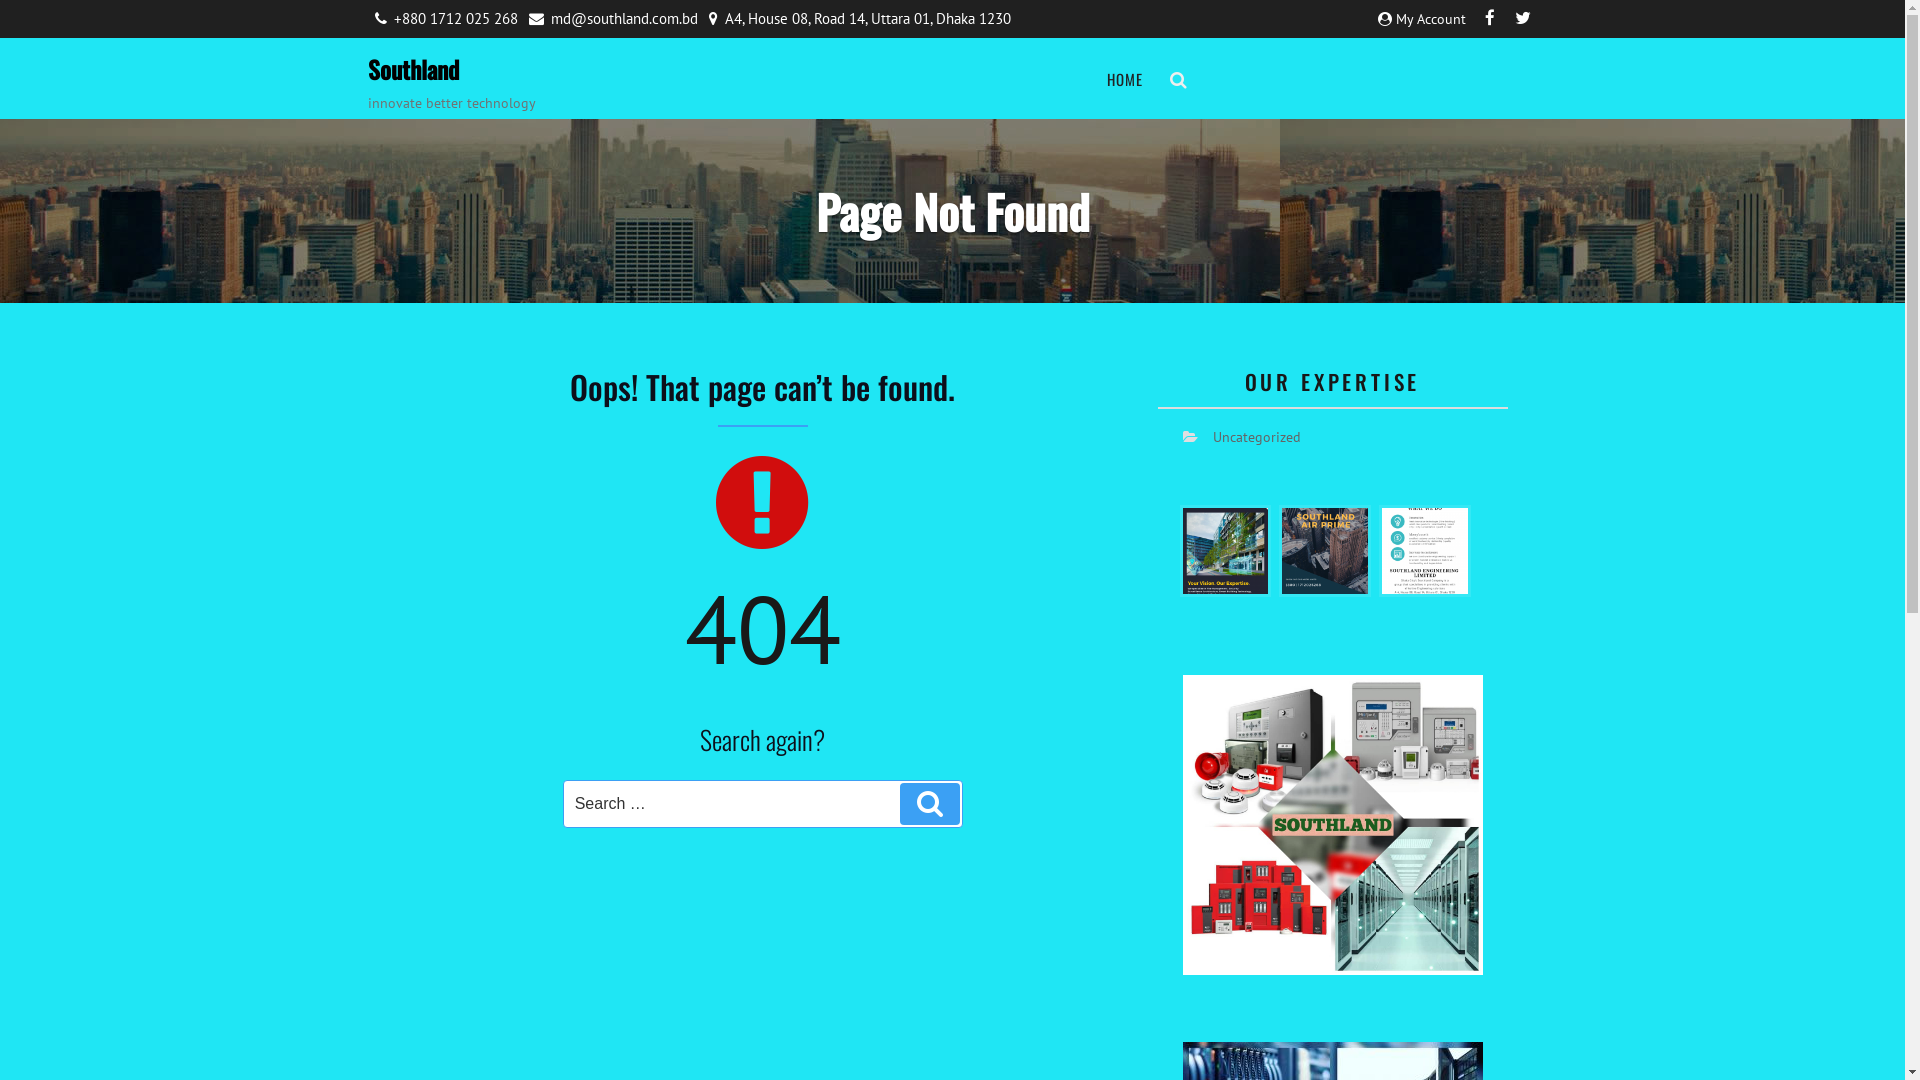 The width and height of the screenshot is (1920, 1080). I want to click on HOME, so click(1124, 80).